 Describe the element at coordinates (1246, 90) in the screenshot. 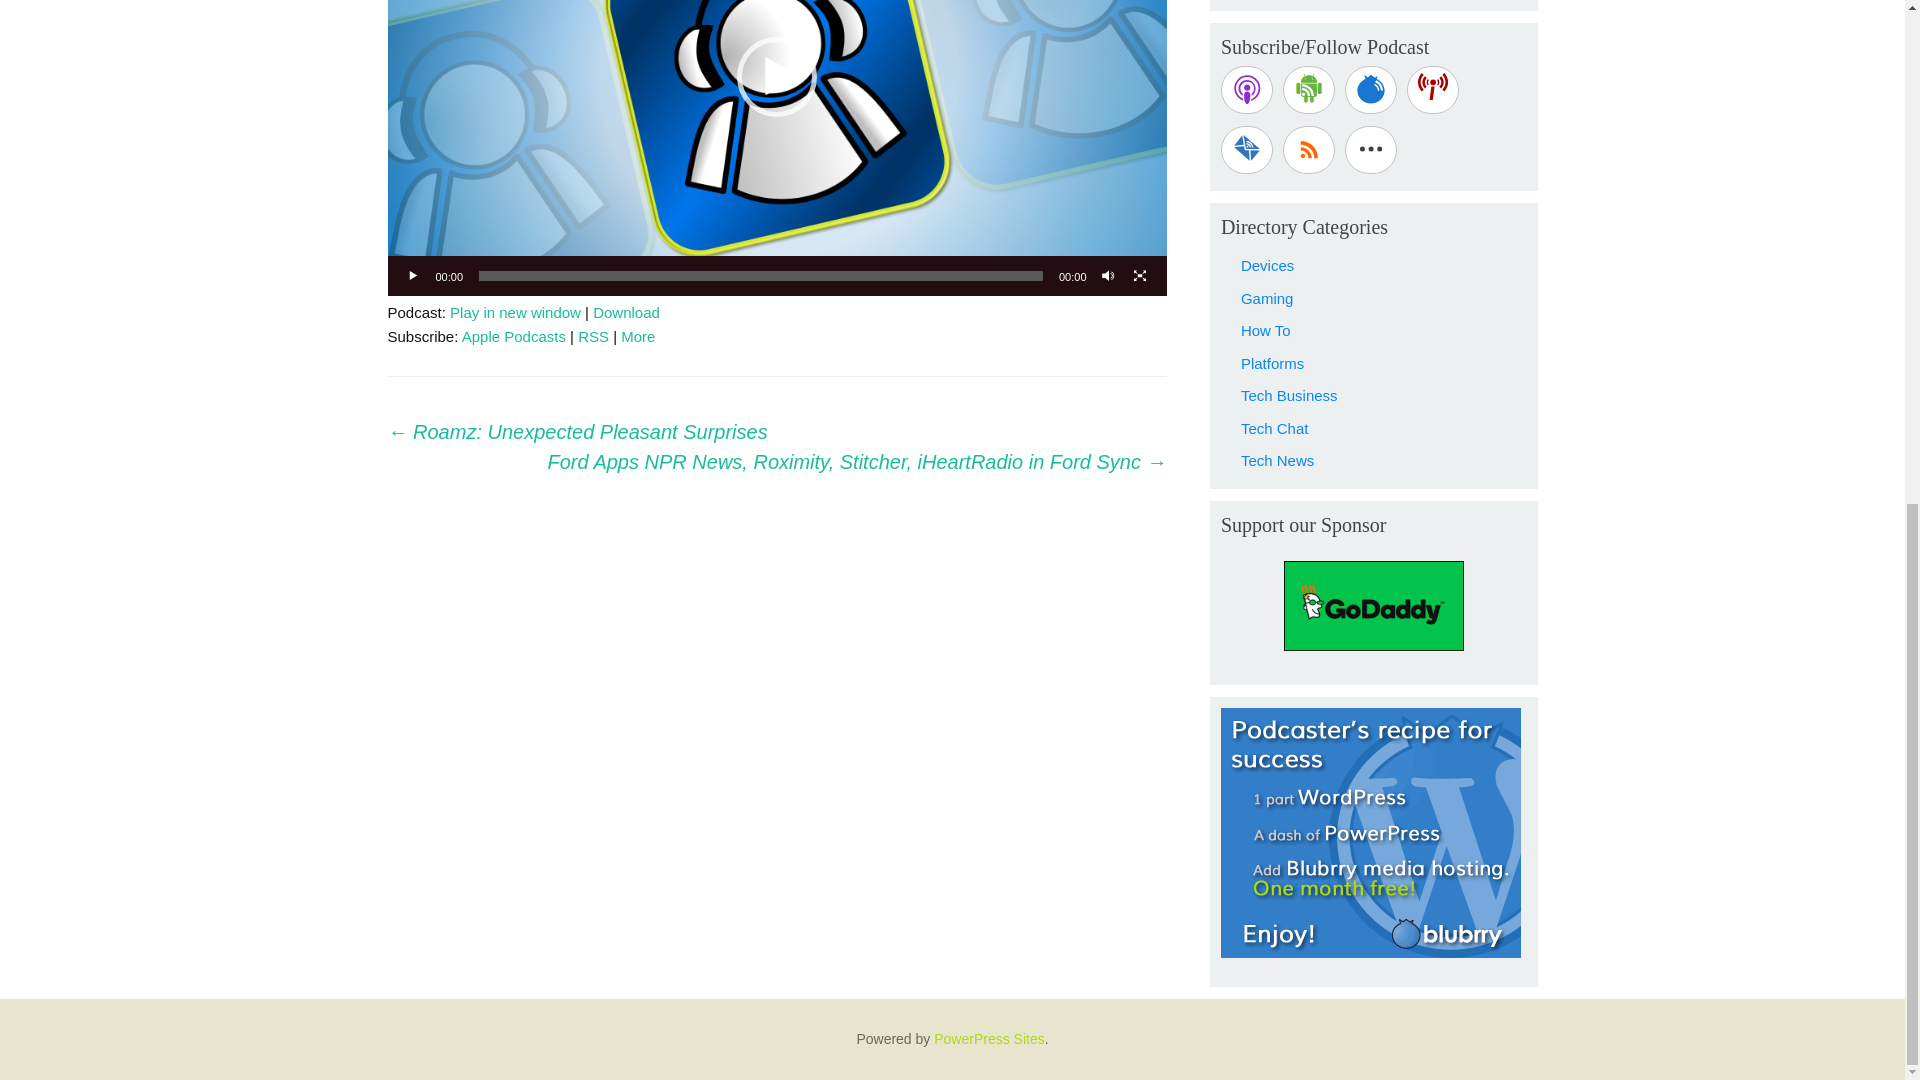

I see `Subscribe on Apple Podcasts` at that location.